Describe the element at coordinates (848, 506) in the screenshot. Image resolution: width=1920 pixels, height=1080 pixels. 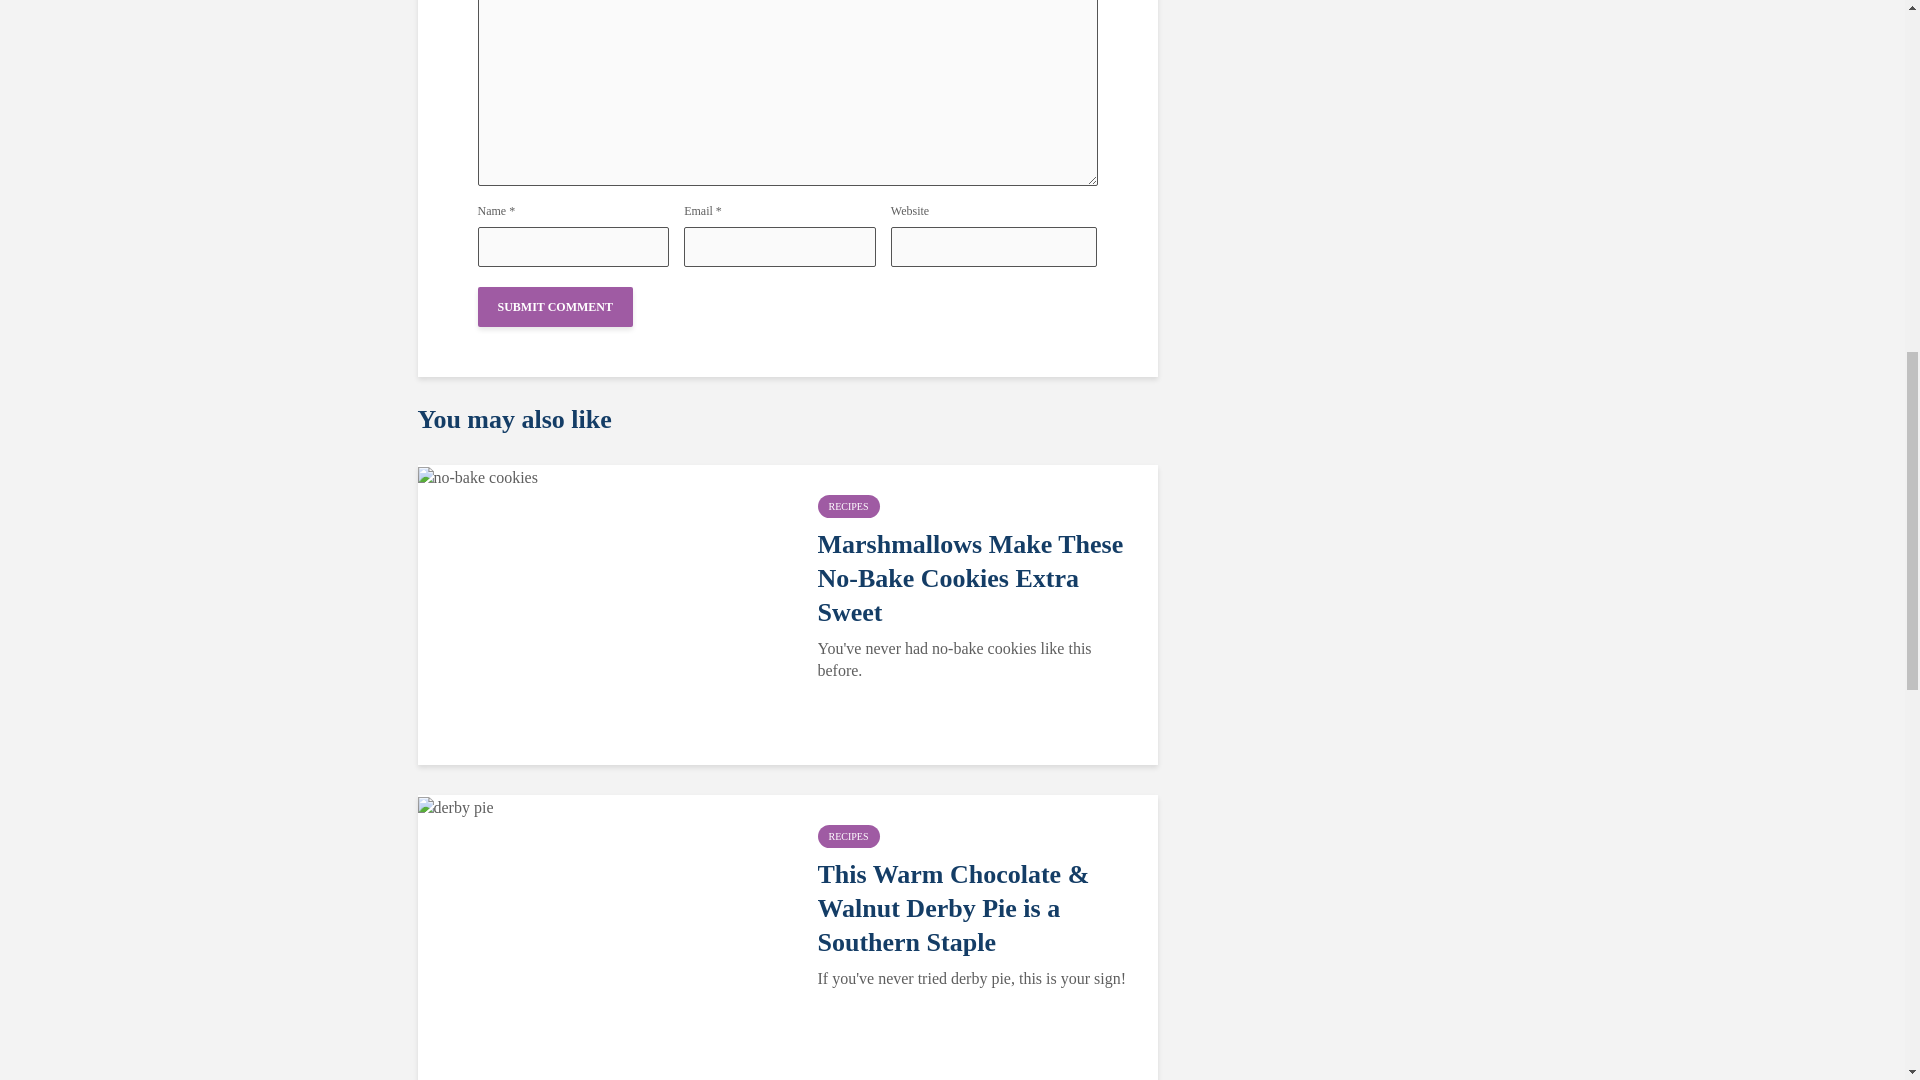
I see `RECIPES` at that location.